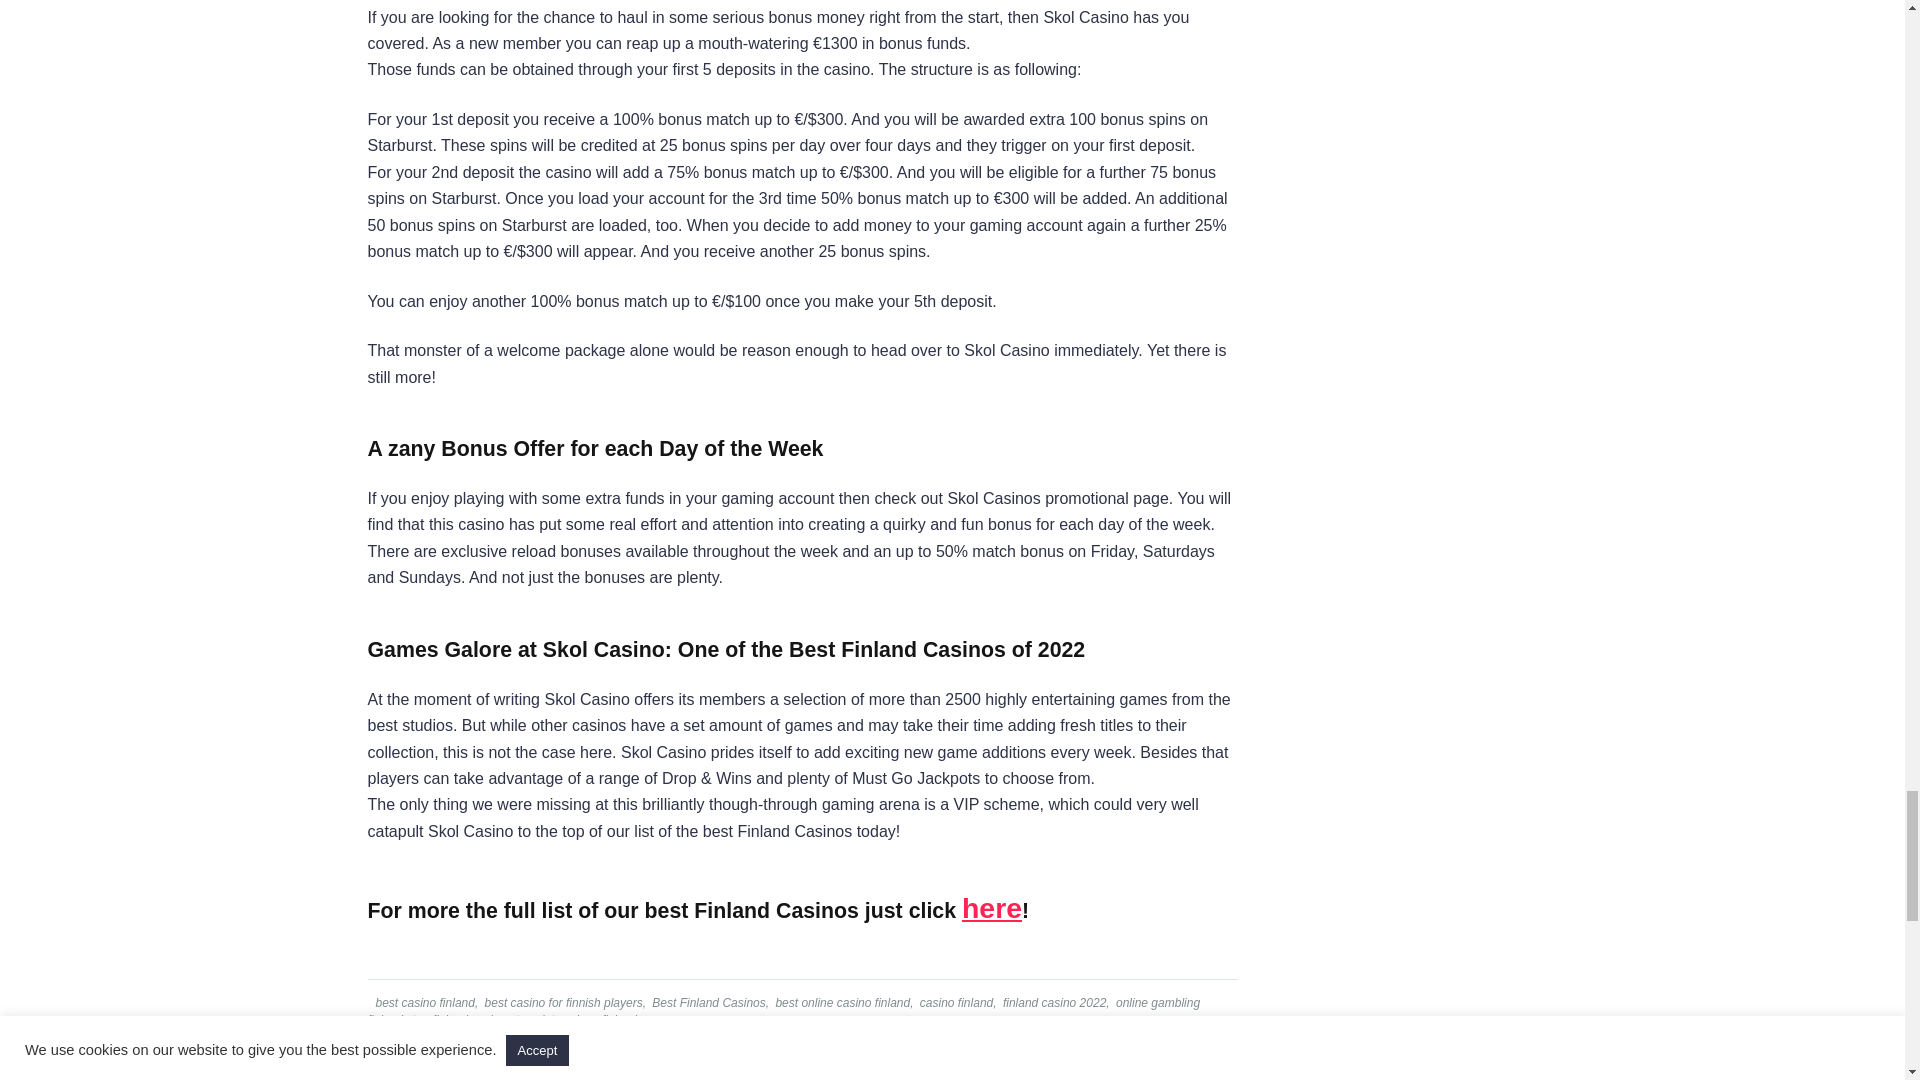 The image size is (1920, 1080). What do you see at coordinates (991, 908) in the screenshot?
I see `here` at bounding box center [991, 908].